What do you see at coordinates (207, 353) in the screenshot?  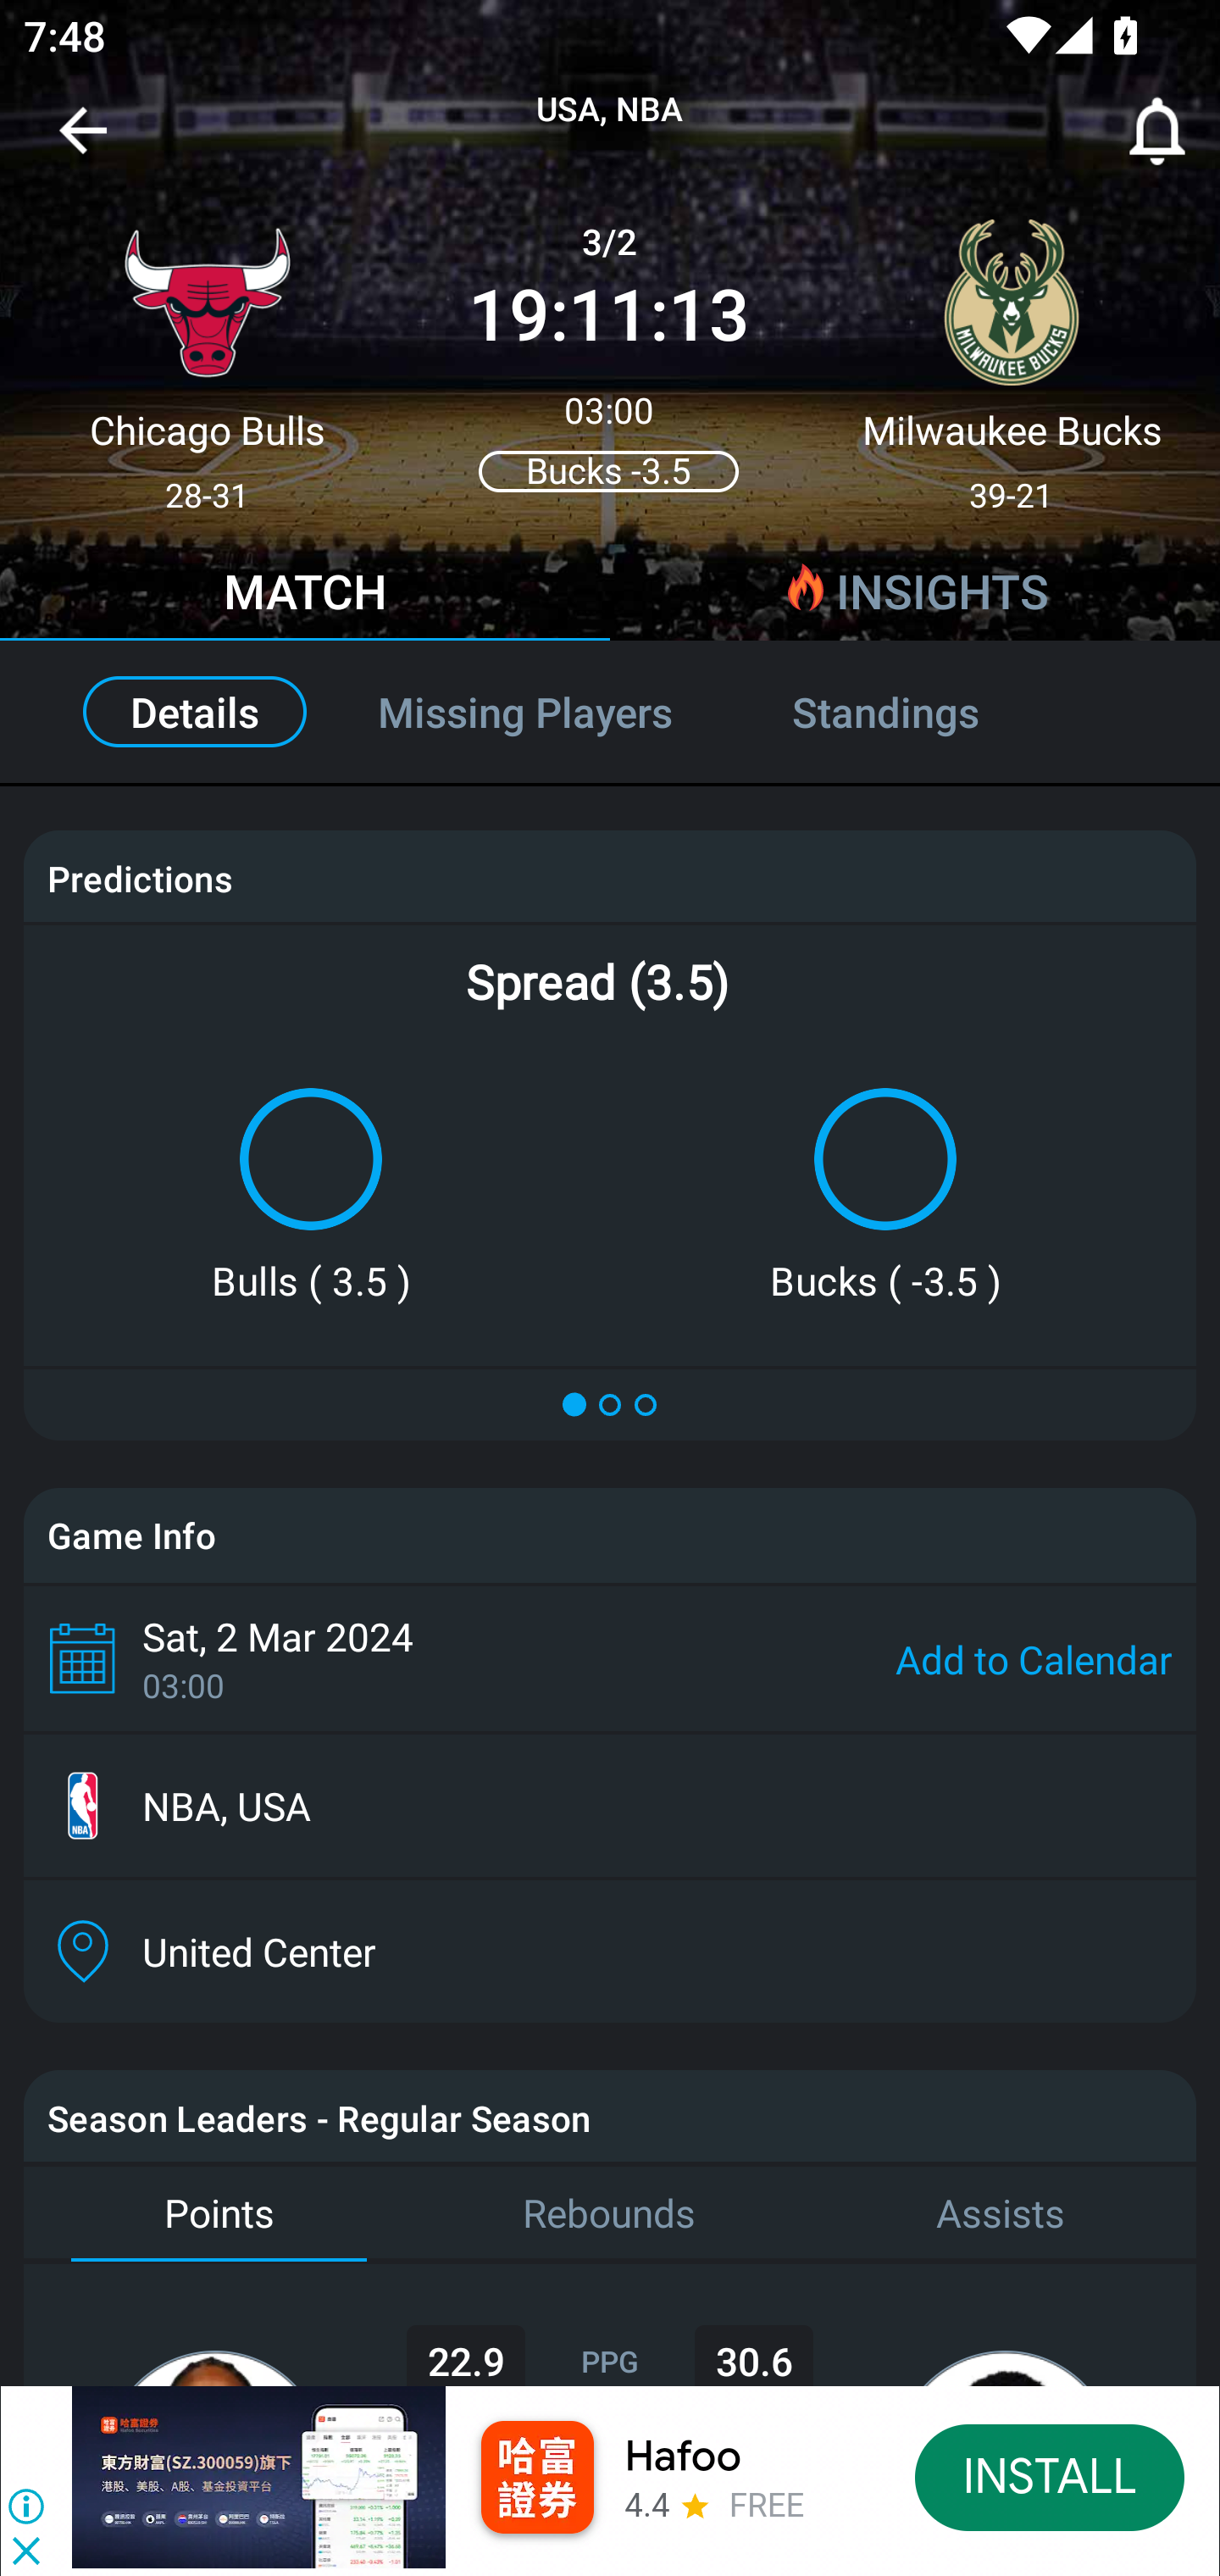 I see `Chicago Bulls 28-31` at bounding box center [207, 353].